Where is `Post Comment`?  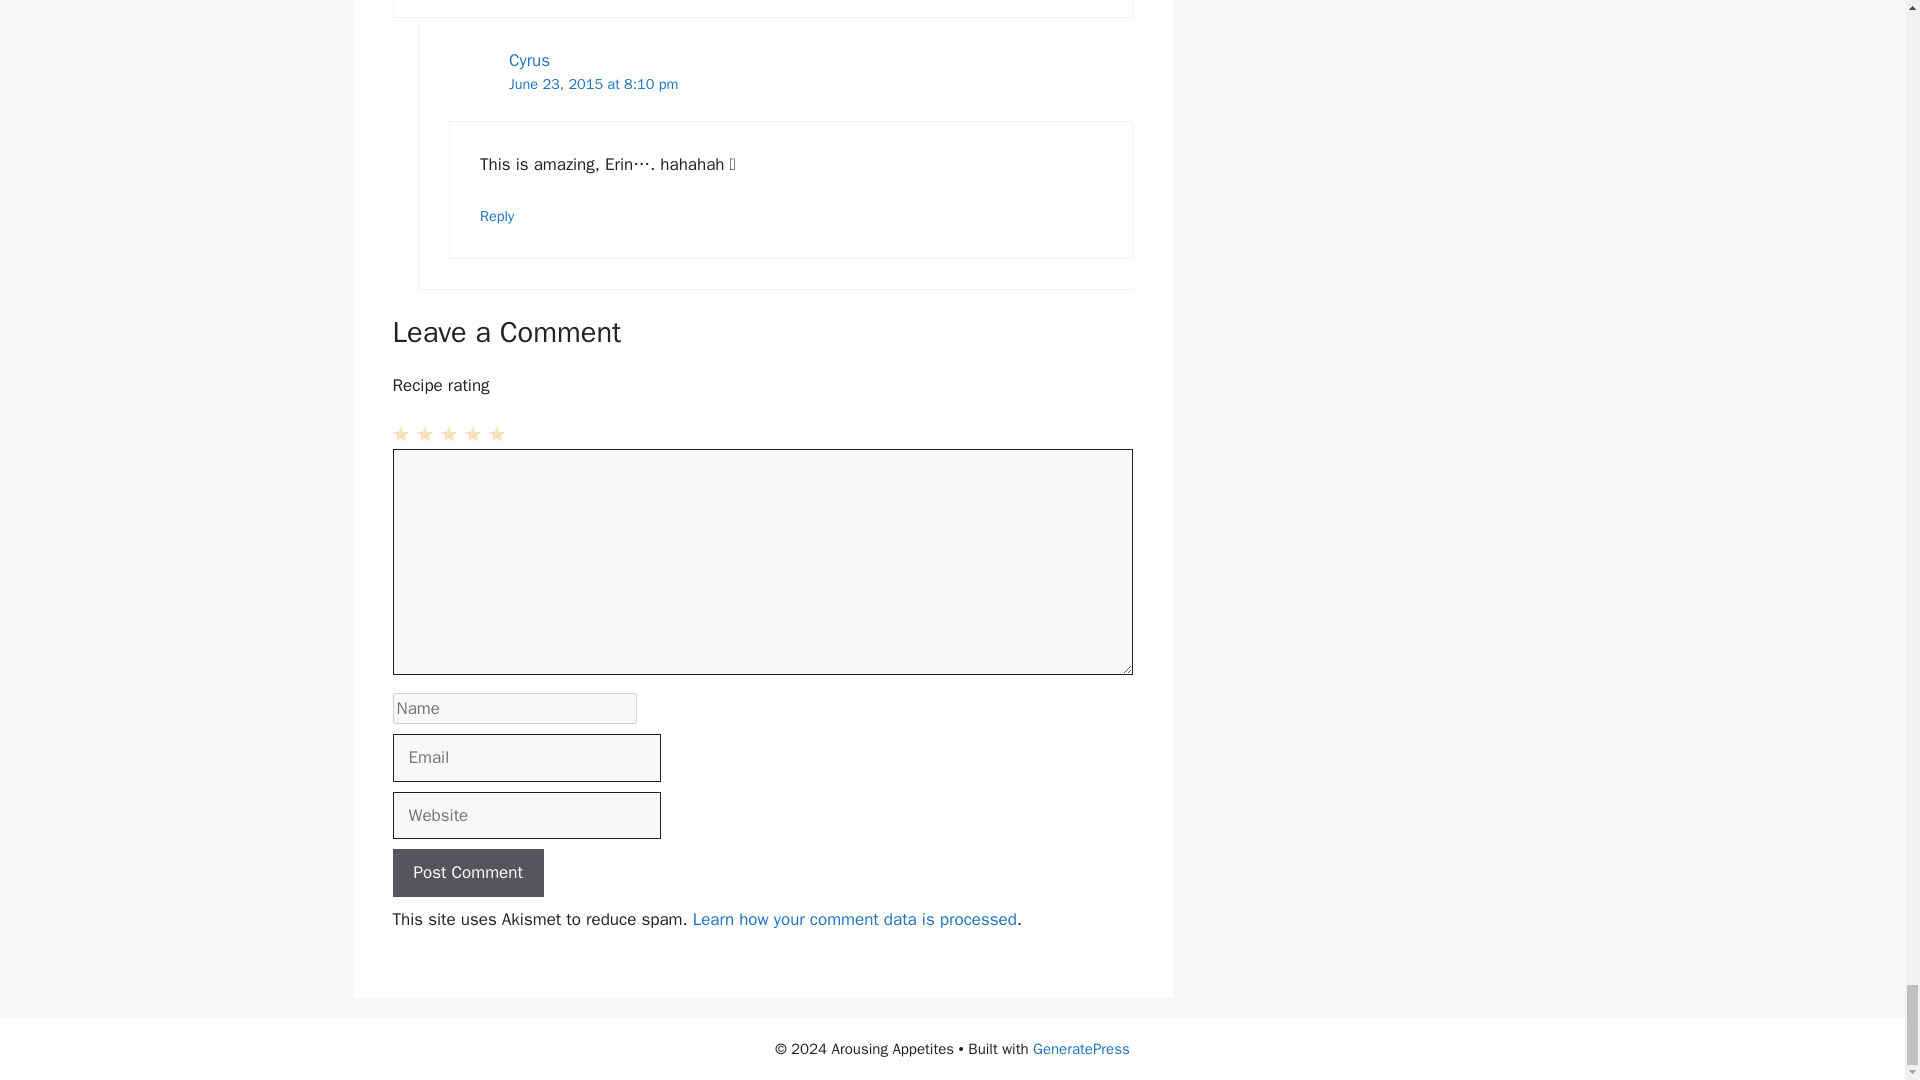
Post Comment is located at coordinates (467, 872).